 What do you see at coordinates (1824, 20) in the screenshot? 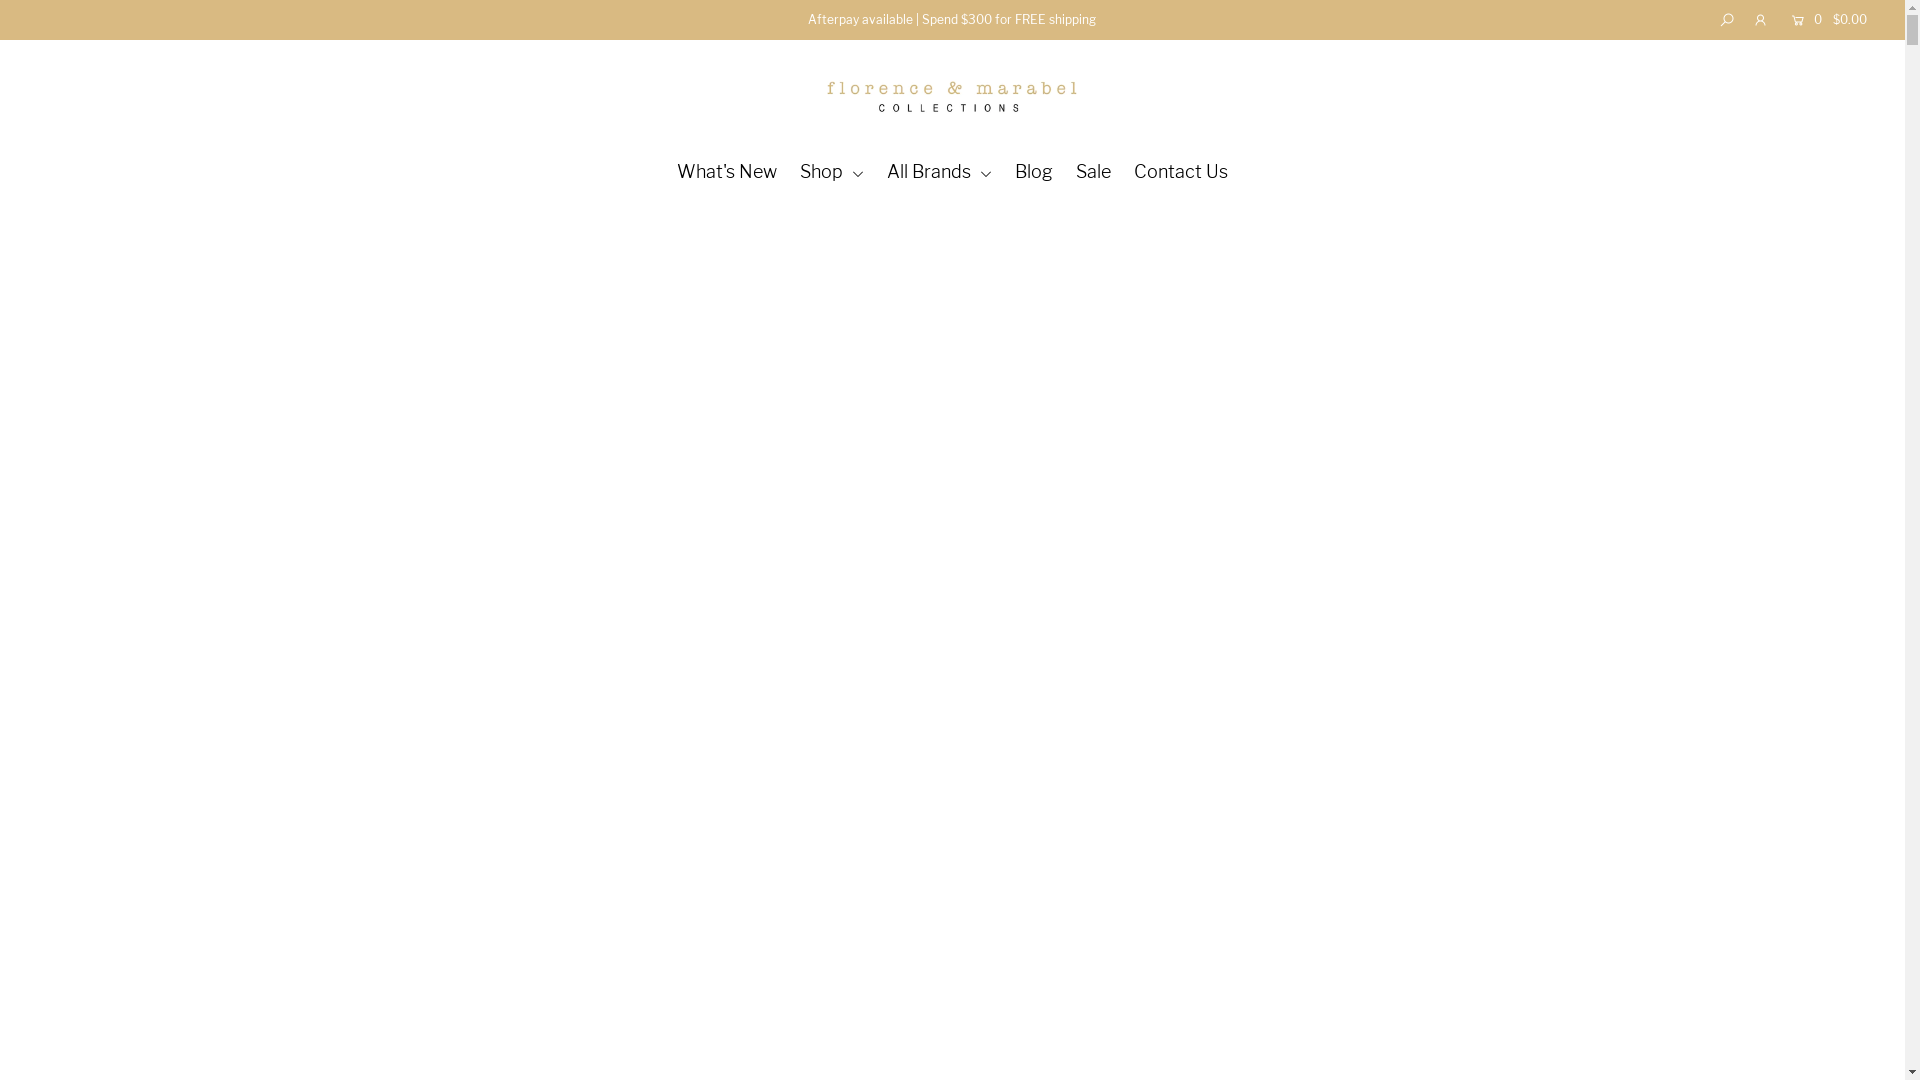
I see `  0  $0.00` at bounding box center [1824, 20].